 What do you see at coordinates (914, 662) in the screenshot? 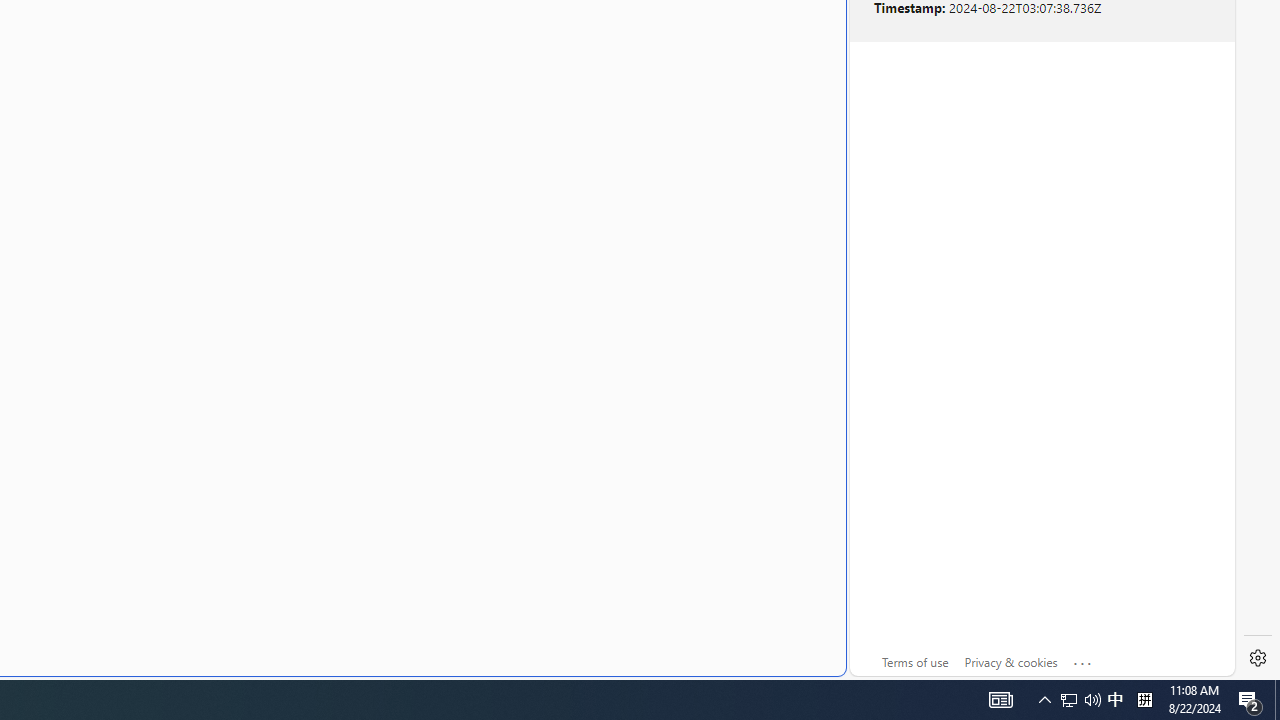
I see `Terms of use` at bounding box center [914, 662].